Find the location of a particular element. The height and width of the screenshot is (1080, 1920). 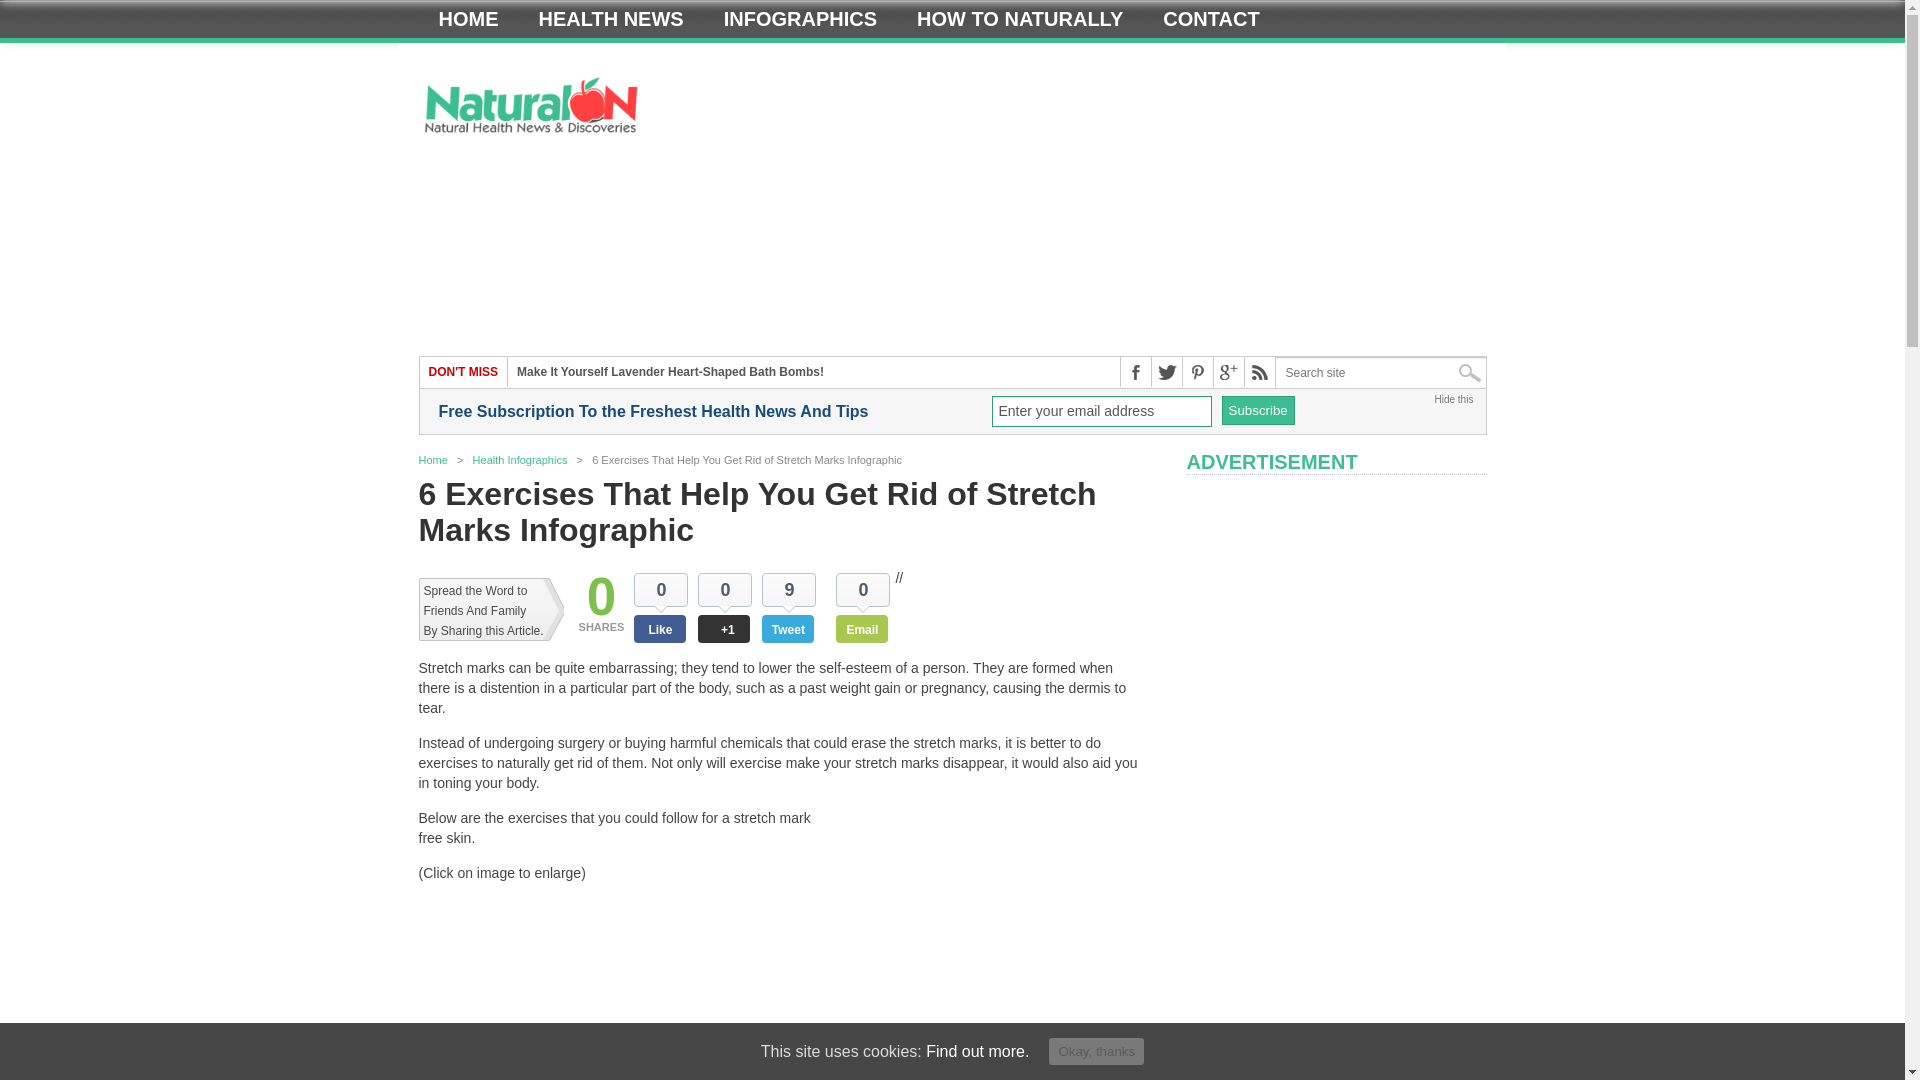

Home is located at coordinates (432, 459).